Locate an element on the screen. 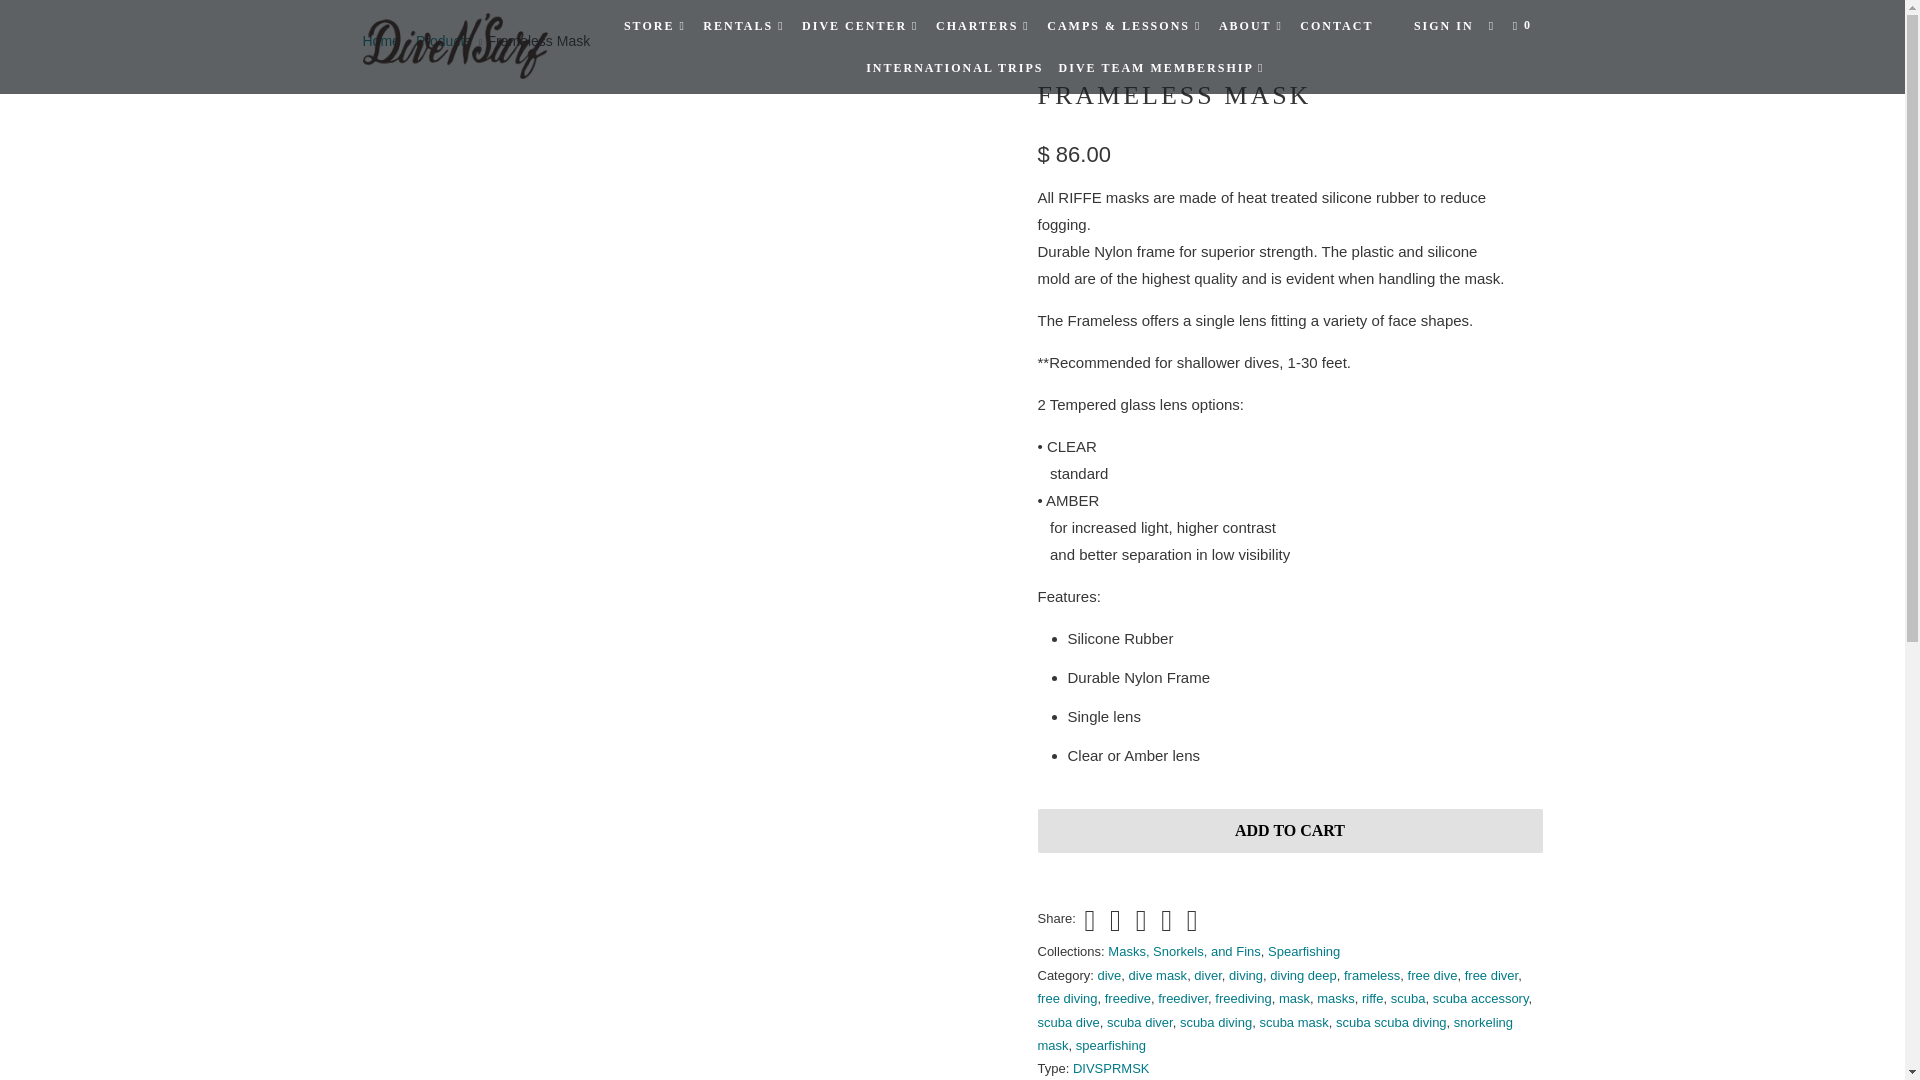  Spearfishing is located at coordinates (1304, 951).